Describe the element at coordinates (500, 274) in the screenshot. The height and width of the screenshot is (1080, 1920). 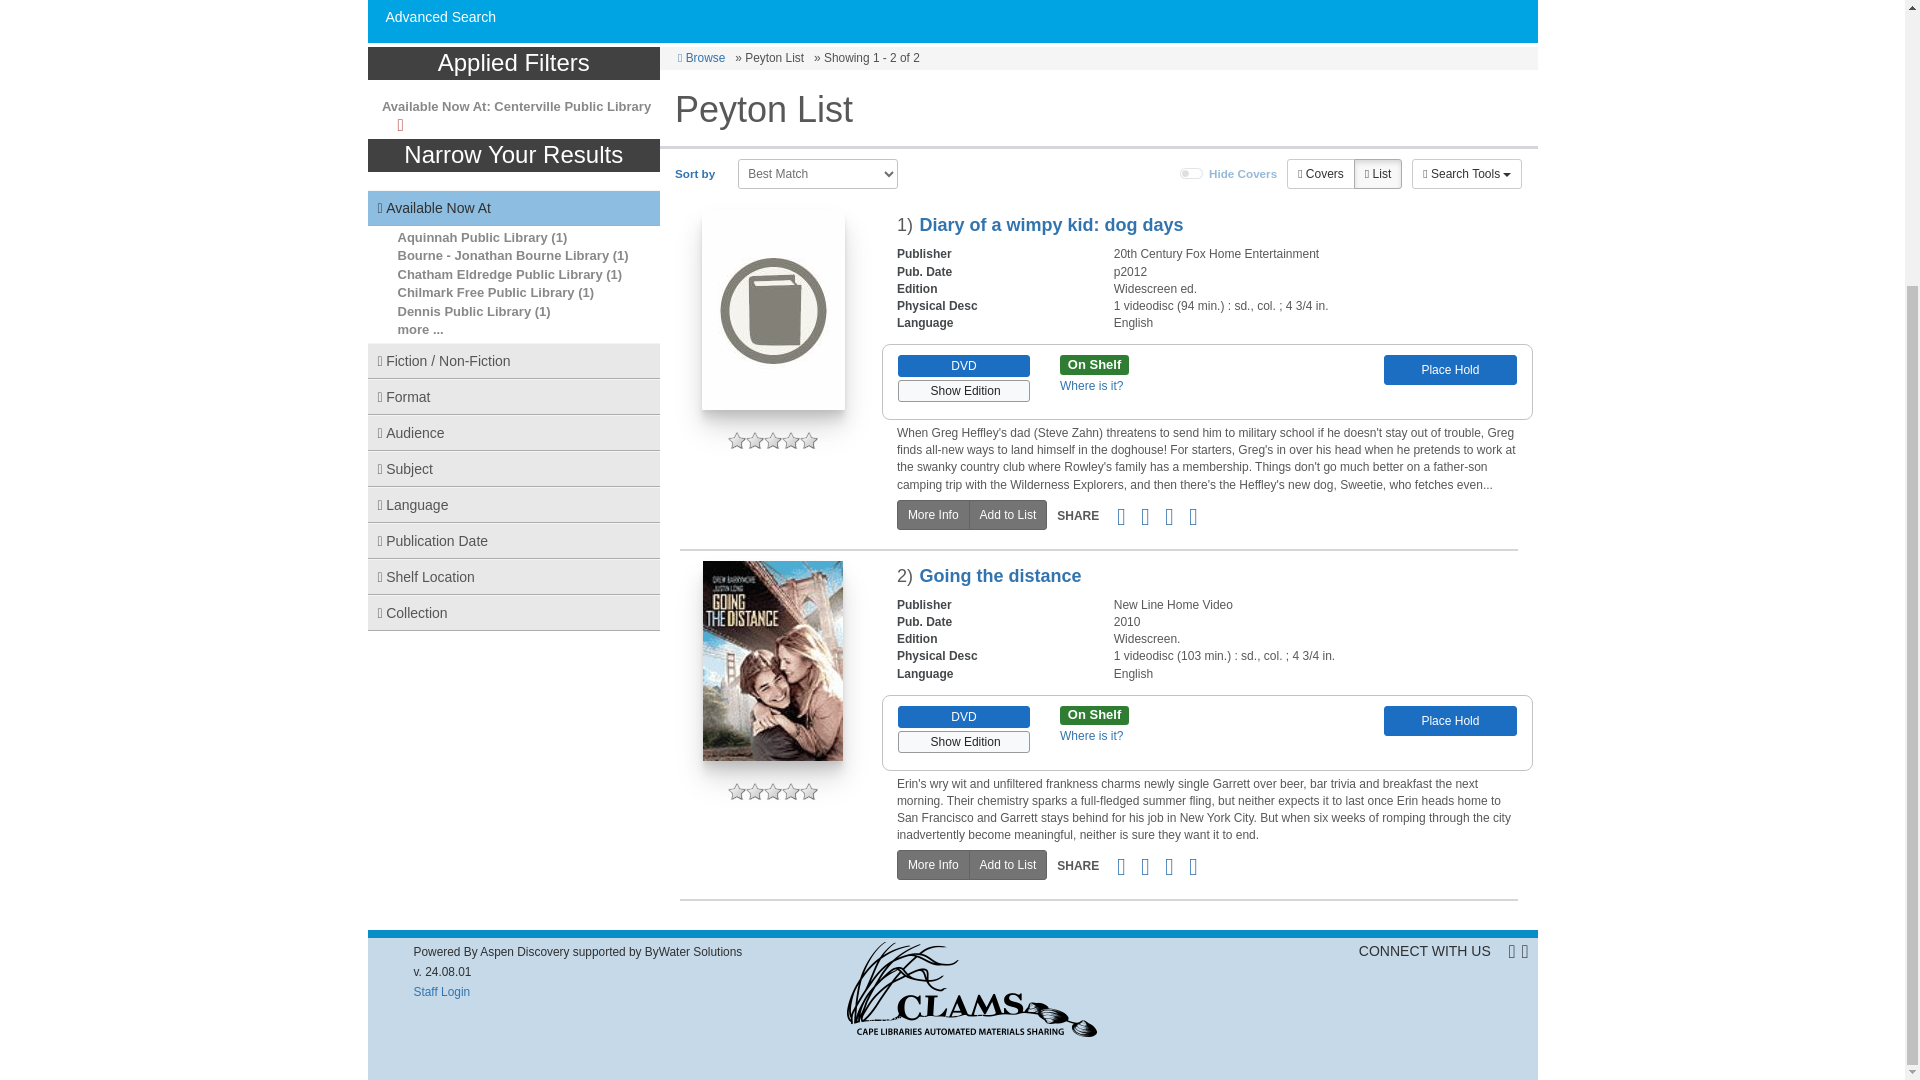
I see `Chatham Eldredge Public Library` at that location.